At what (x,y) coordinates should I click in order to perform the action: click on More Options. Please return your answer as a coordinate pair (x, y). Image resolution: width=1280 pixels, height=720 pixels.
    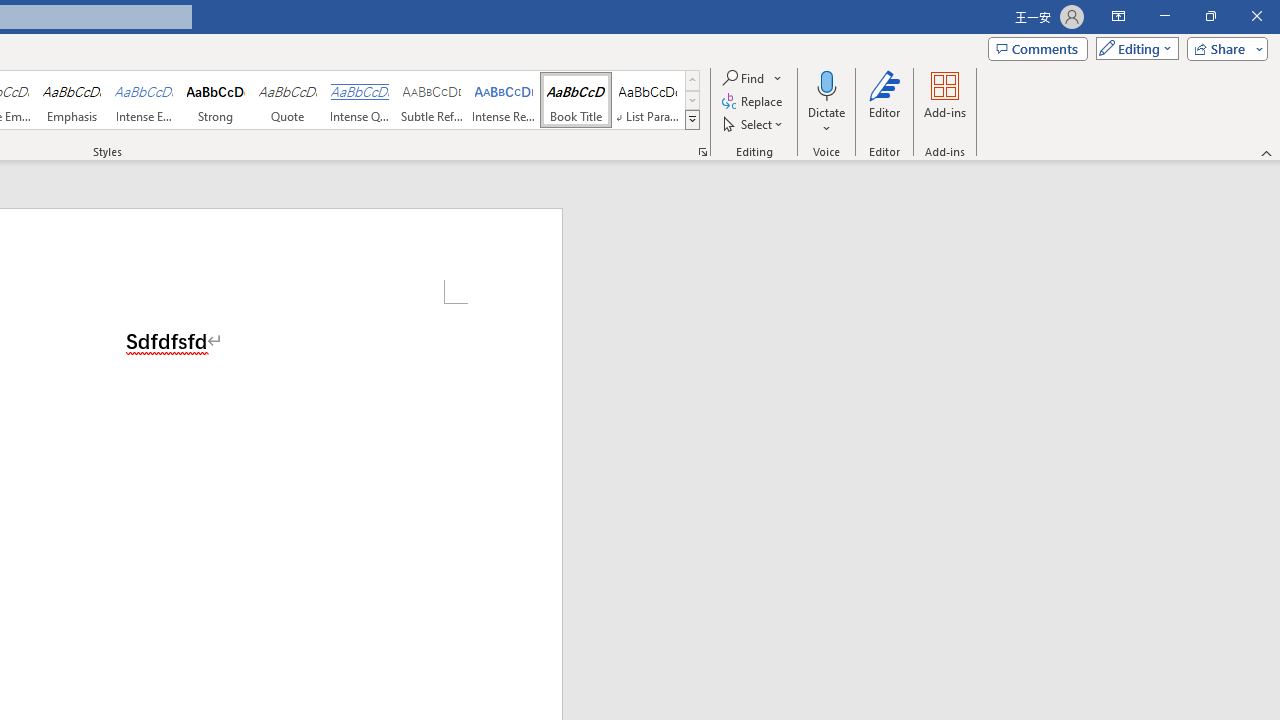
    Looking at the image, I should click on (826, 121).